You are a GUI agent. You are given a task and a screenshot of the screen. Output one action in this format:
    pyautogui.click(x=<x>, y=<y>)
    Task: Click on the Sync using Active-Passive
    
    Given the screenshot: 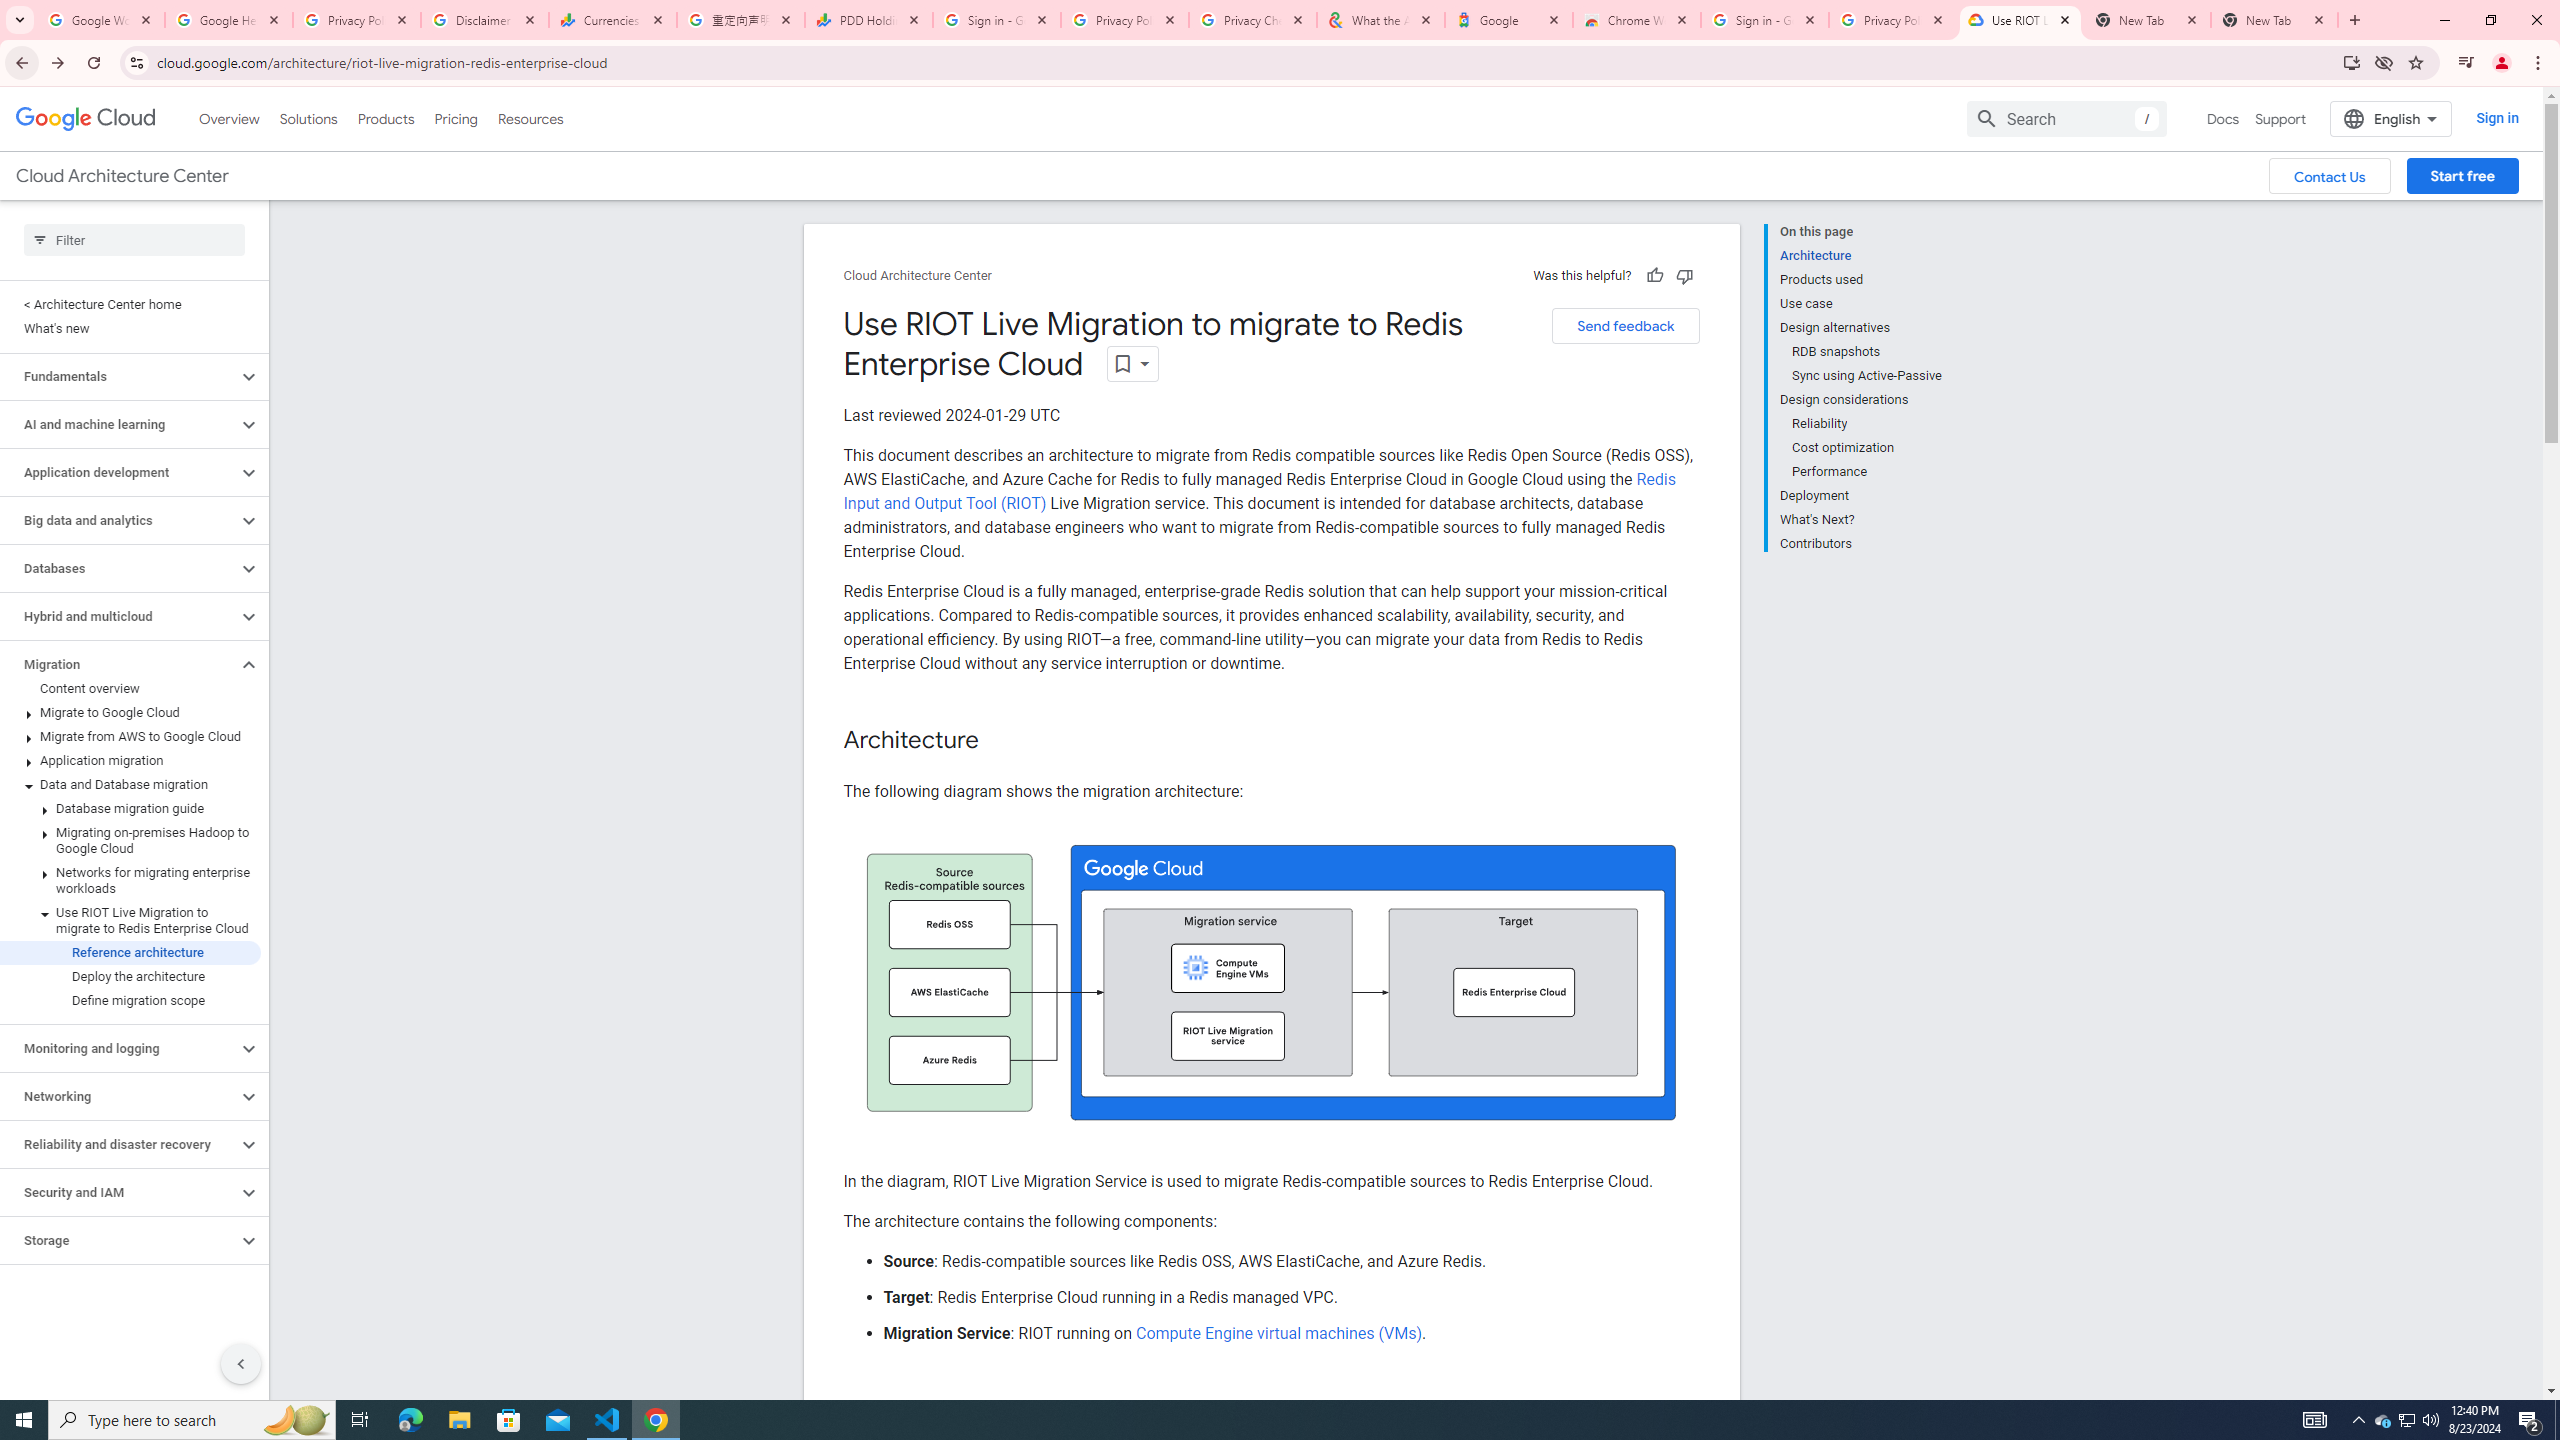 What is the action you would take?
    pyautogui.click(x=1868, y=376)
    